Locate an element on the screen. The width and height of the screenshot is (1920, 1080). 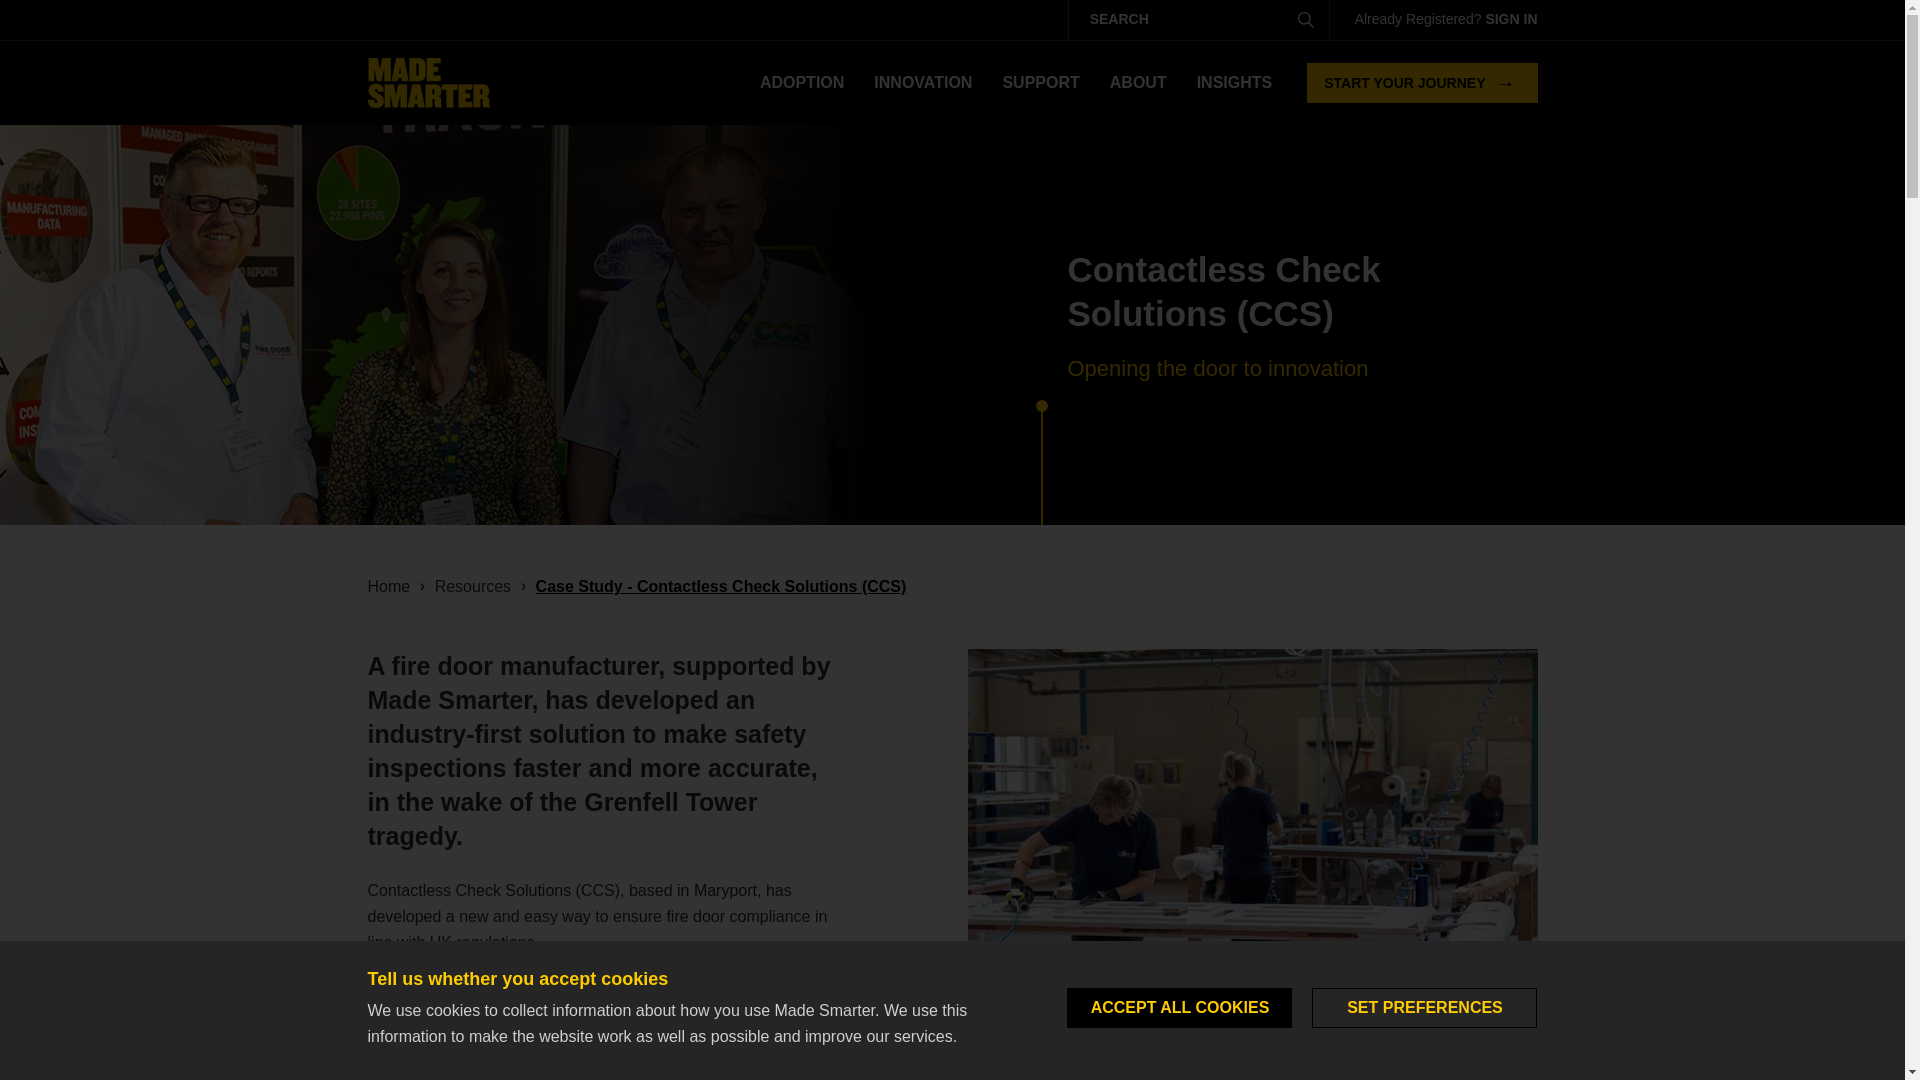
SUPPORT is located at coordinates (1040, 83).